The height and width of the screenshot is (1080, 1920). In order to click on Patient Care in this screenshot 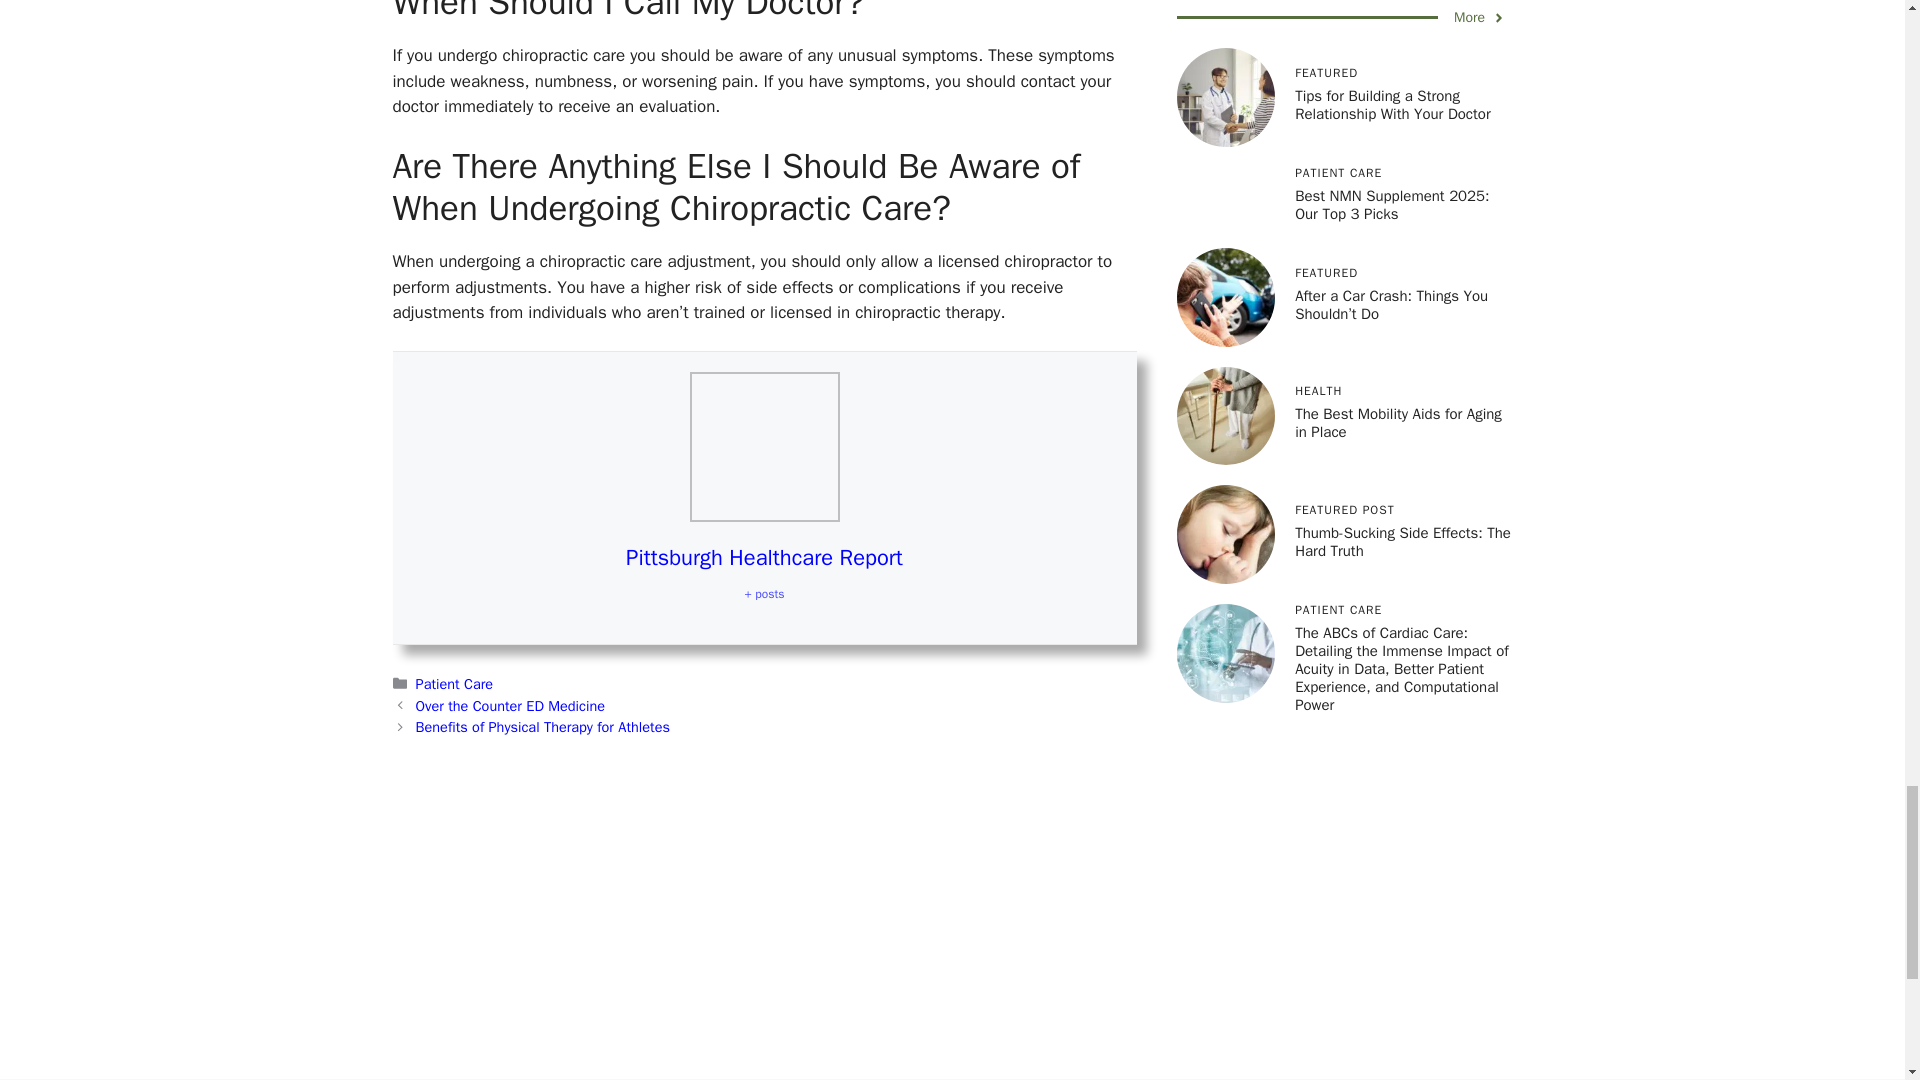, I will do `click(454, 684)`.